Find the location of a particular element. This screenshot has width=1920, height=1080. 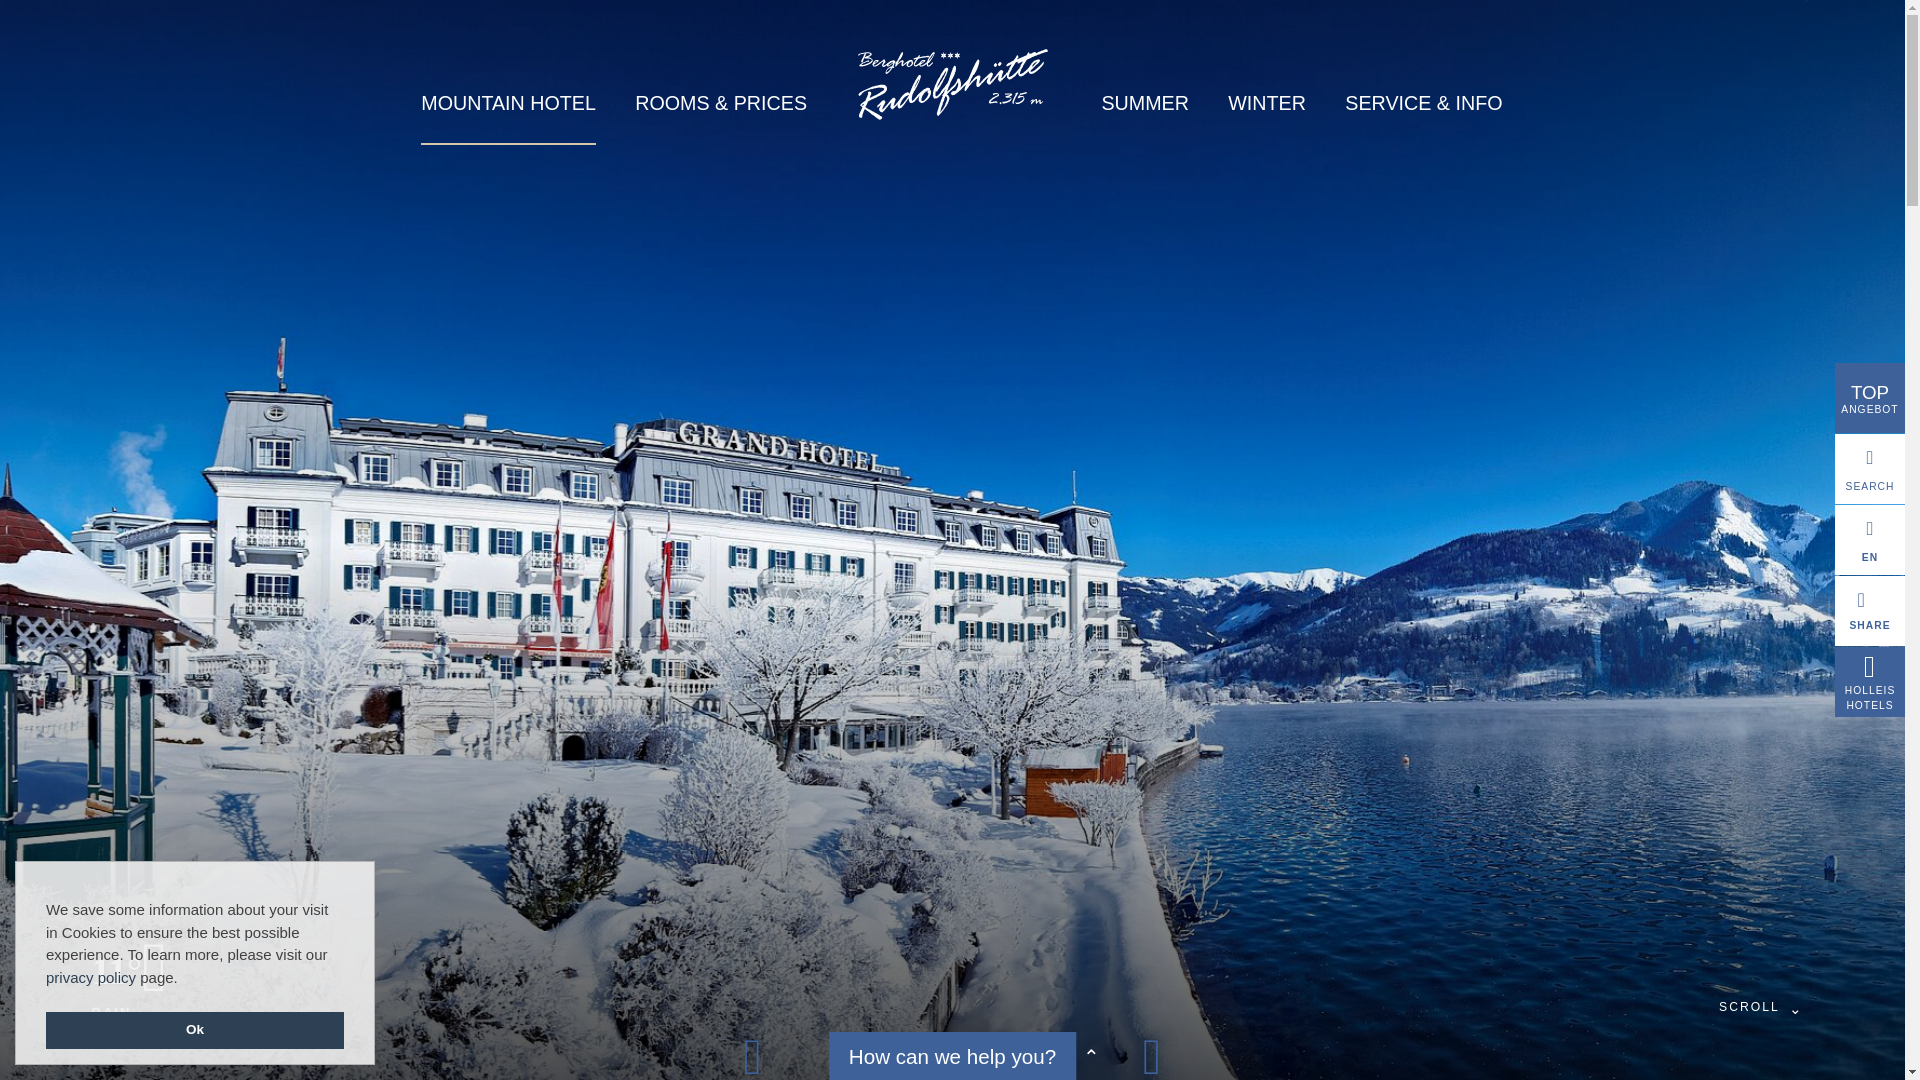

HOLLEIS HOTELS is located at coordinates (1870, 682).